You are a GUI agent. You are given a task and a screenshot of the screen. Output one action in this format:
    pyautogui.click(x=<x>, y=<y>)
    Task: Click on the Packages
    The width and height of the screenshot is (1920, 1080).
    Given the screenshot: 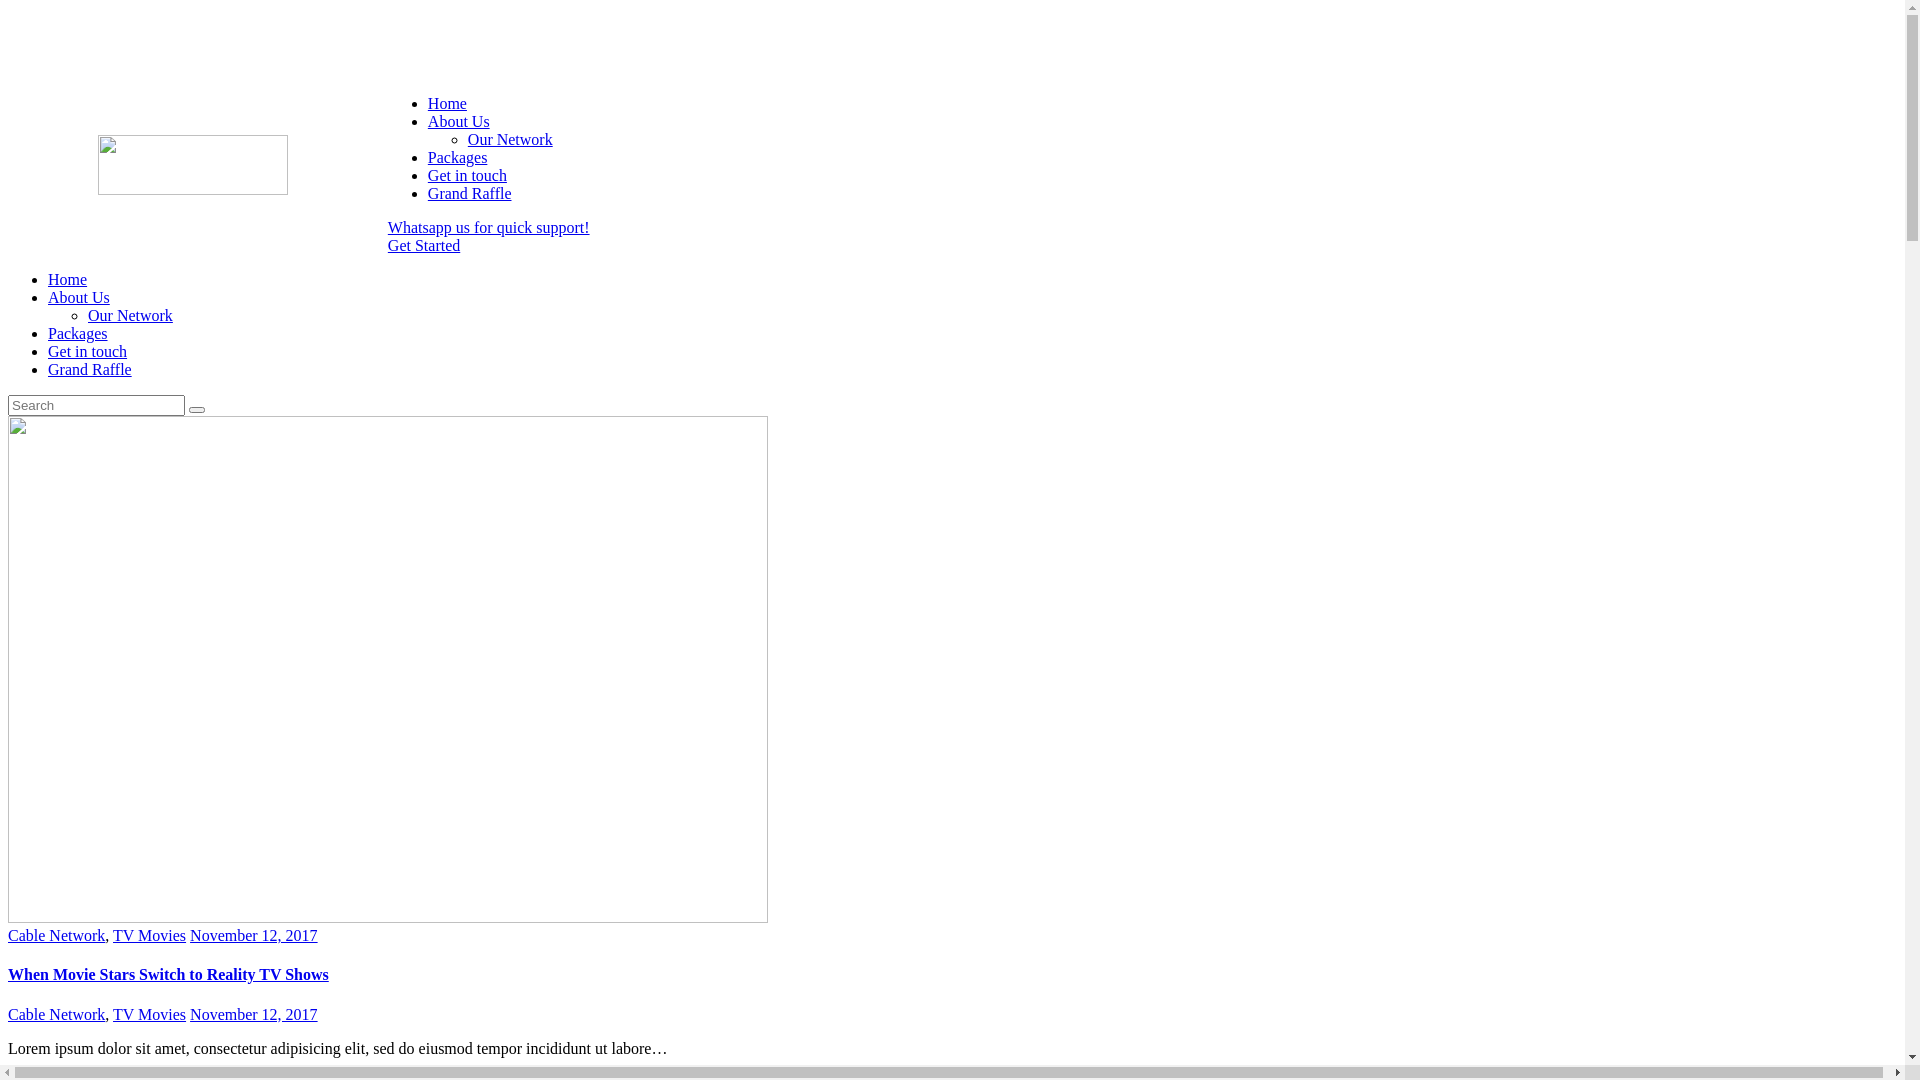 What is the action you would take?
    pyautogui.click(x=78, y=334)
    